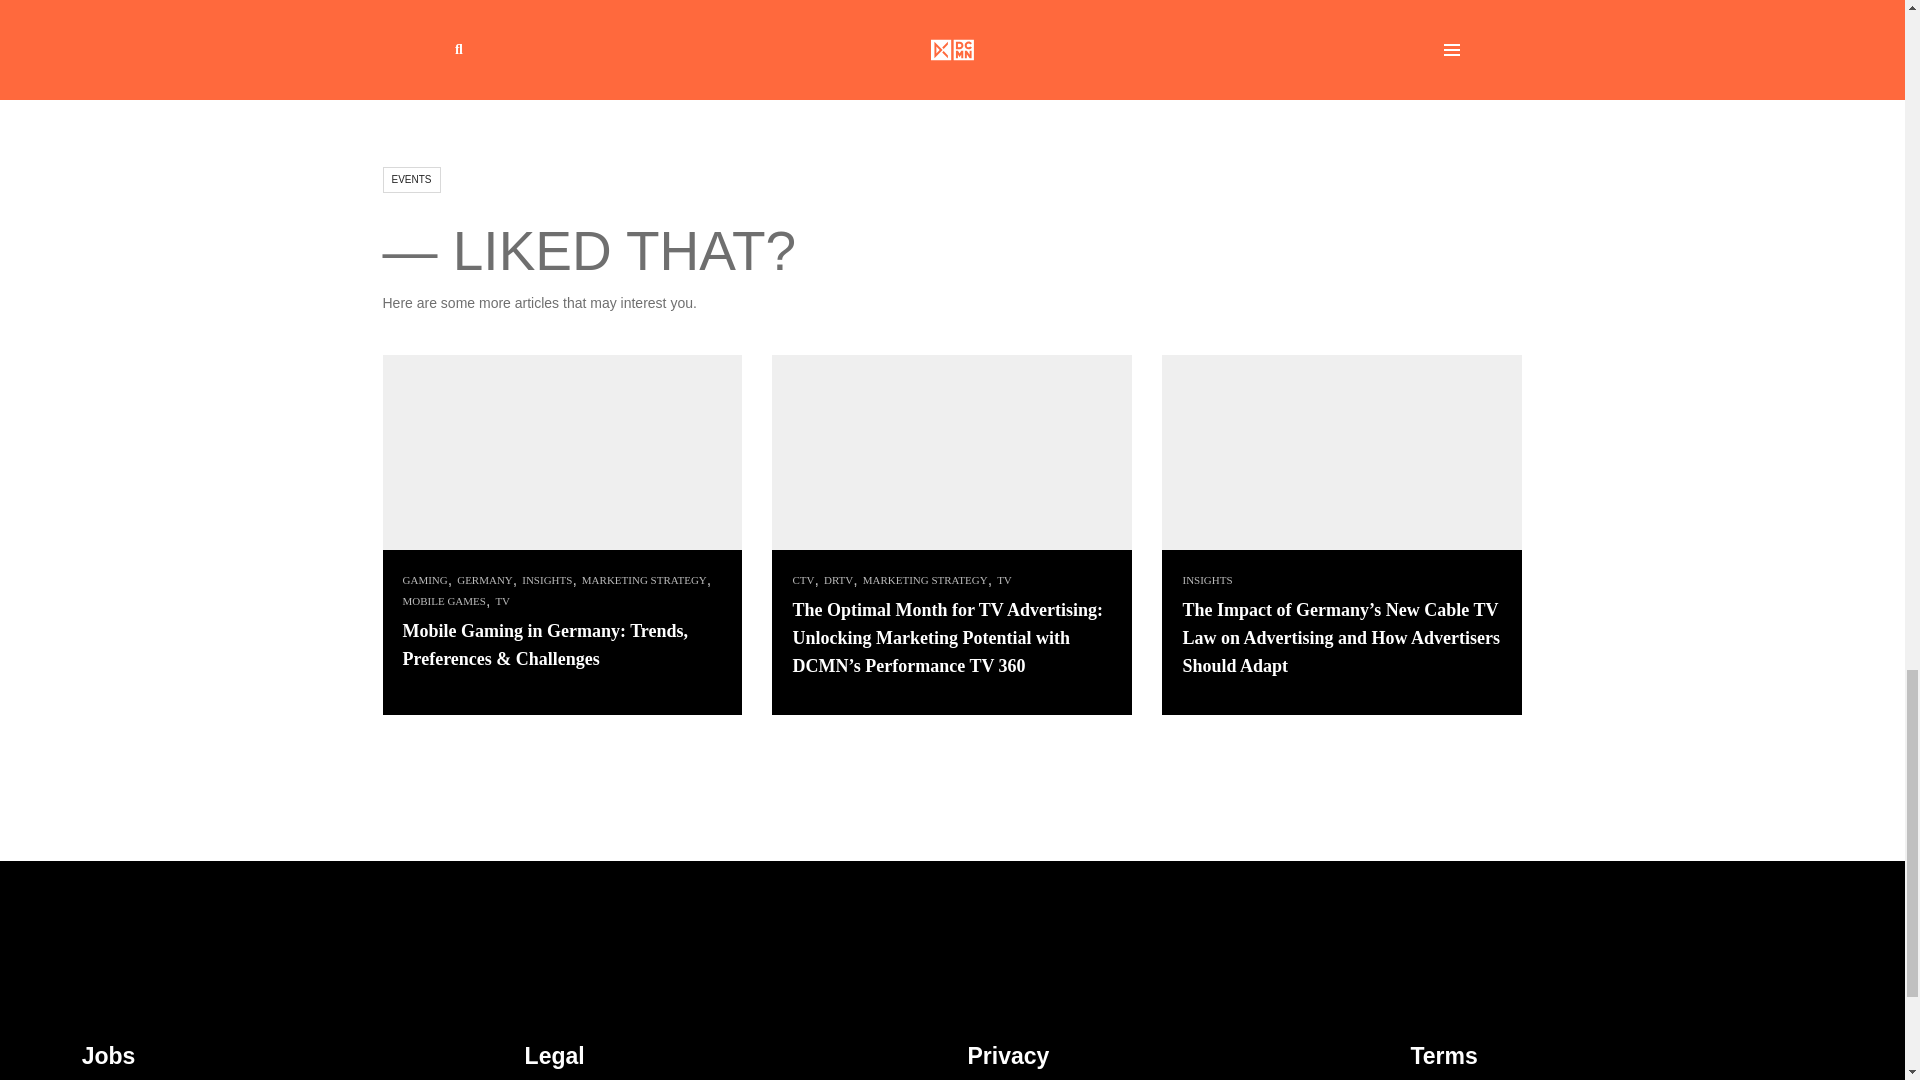 Image resolution: width=1920 pixels, height=1080 pixels. What do you see at coordinates (800, 580) in the screenshot?
I see `CTV` at bounding box center [800, 580].